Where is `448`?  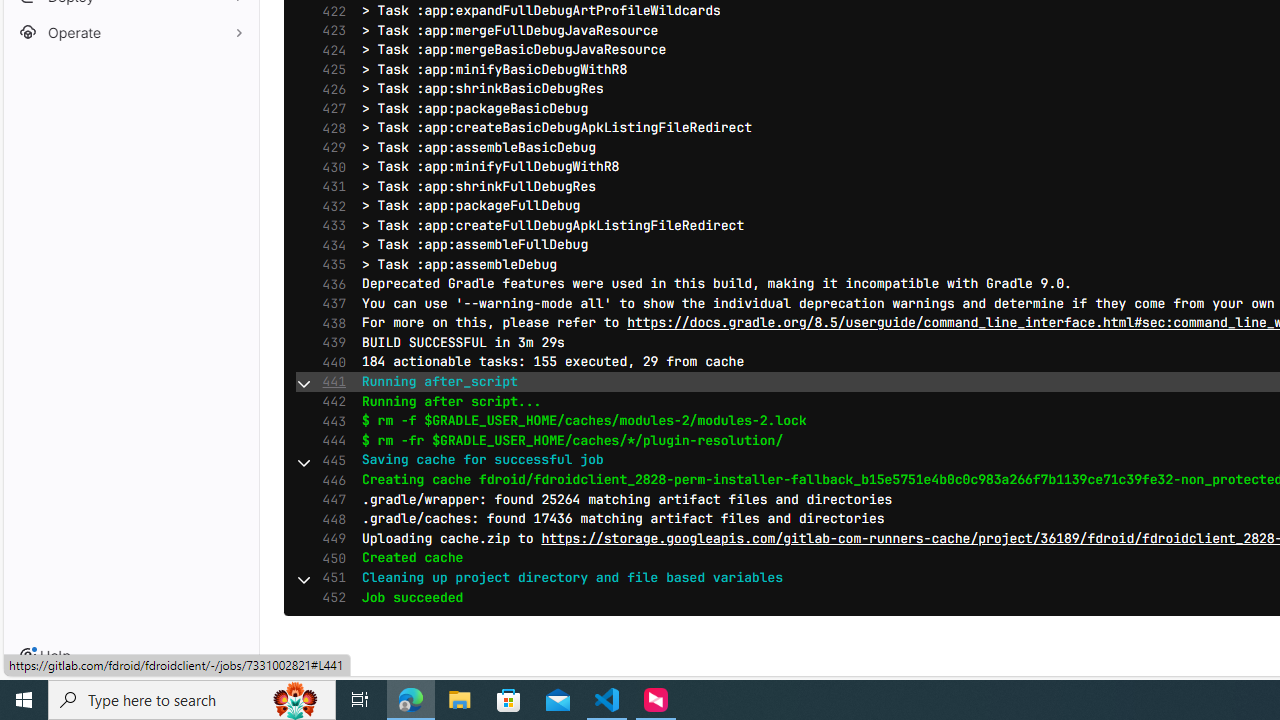
448 is located at coordinates (329, 519).